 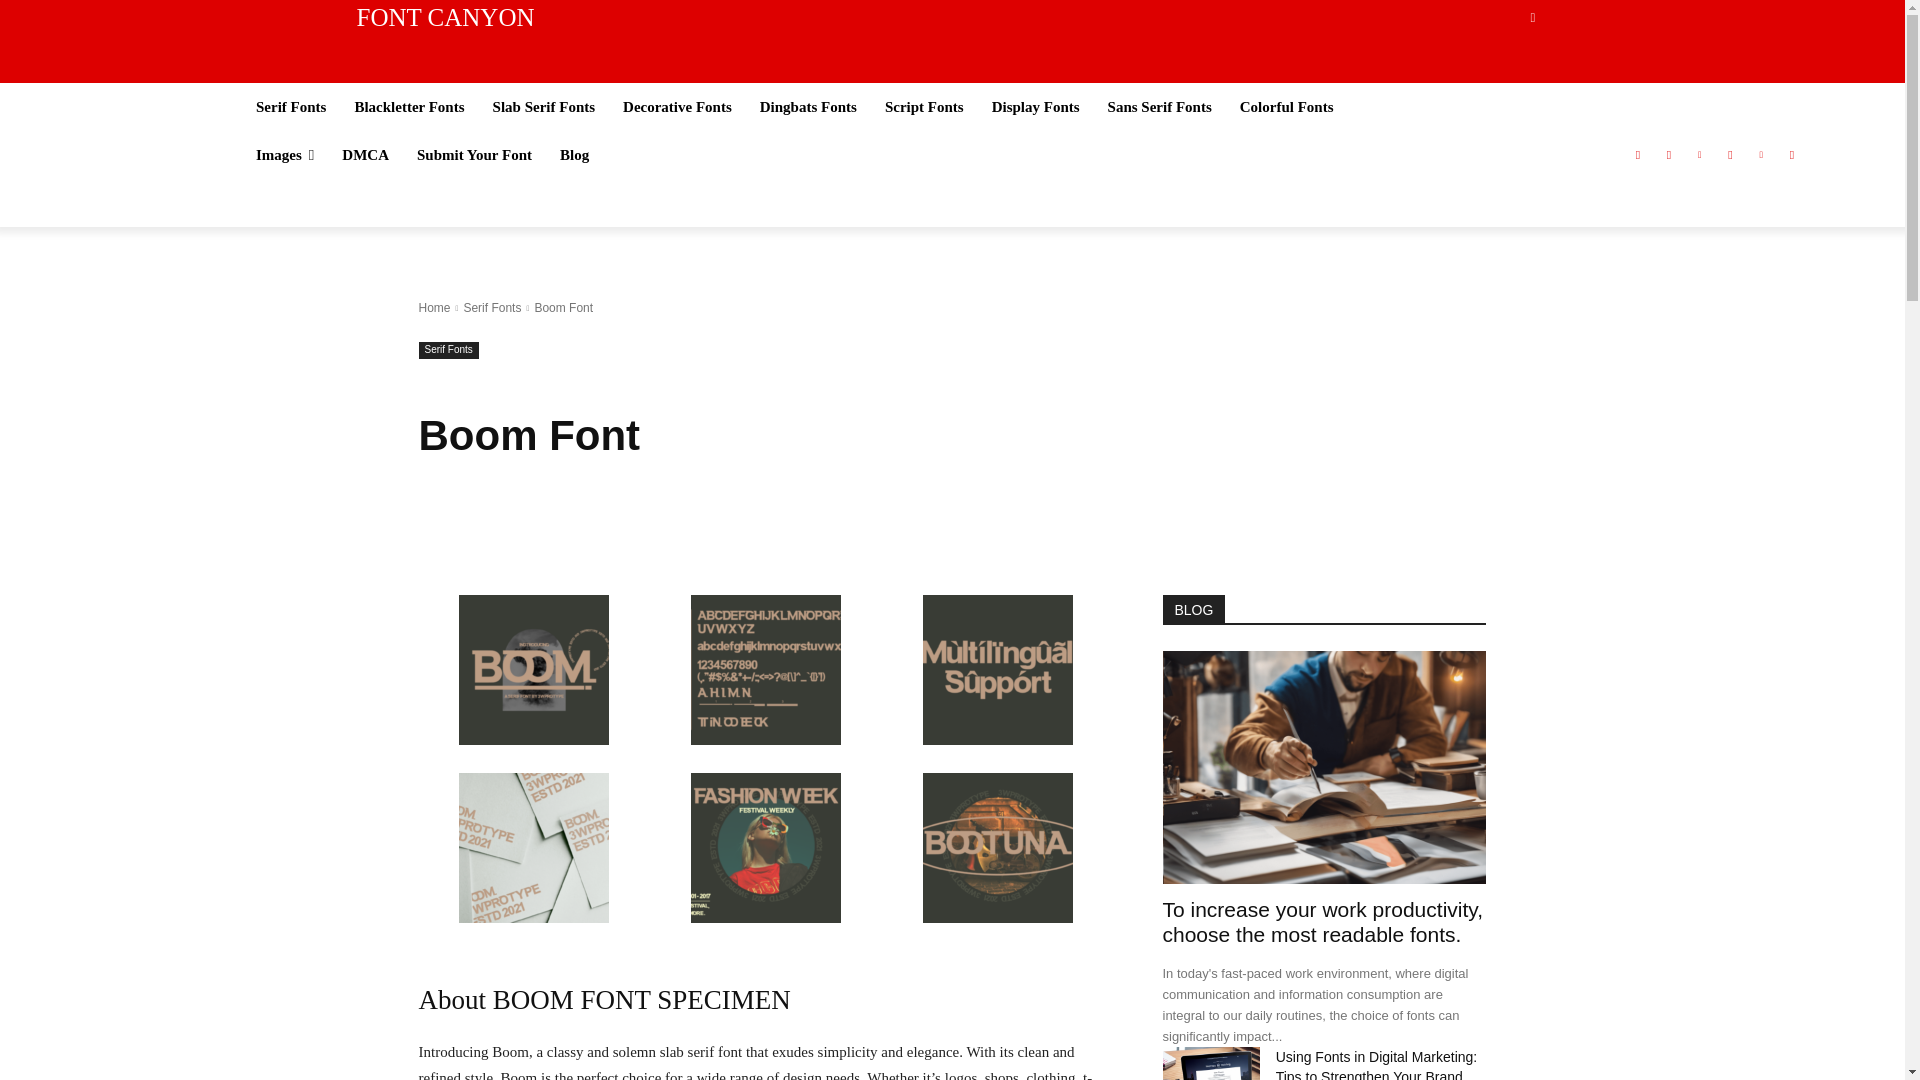 What do you see at coordinates (1159, 106) in the screenshot?
I see `Sans Serif Fonts` at bounding box center [1159, 106].